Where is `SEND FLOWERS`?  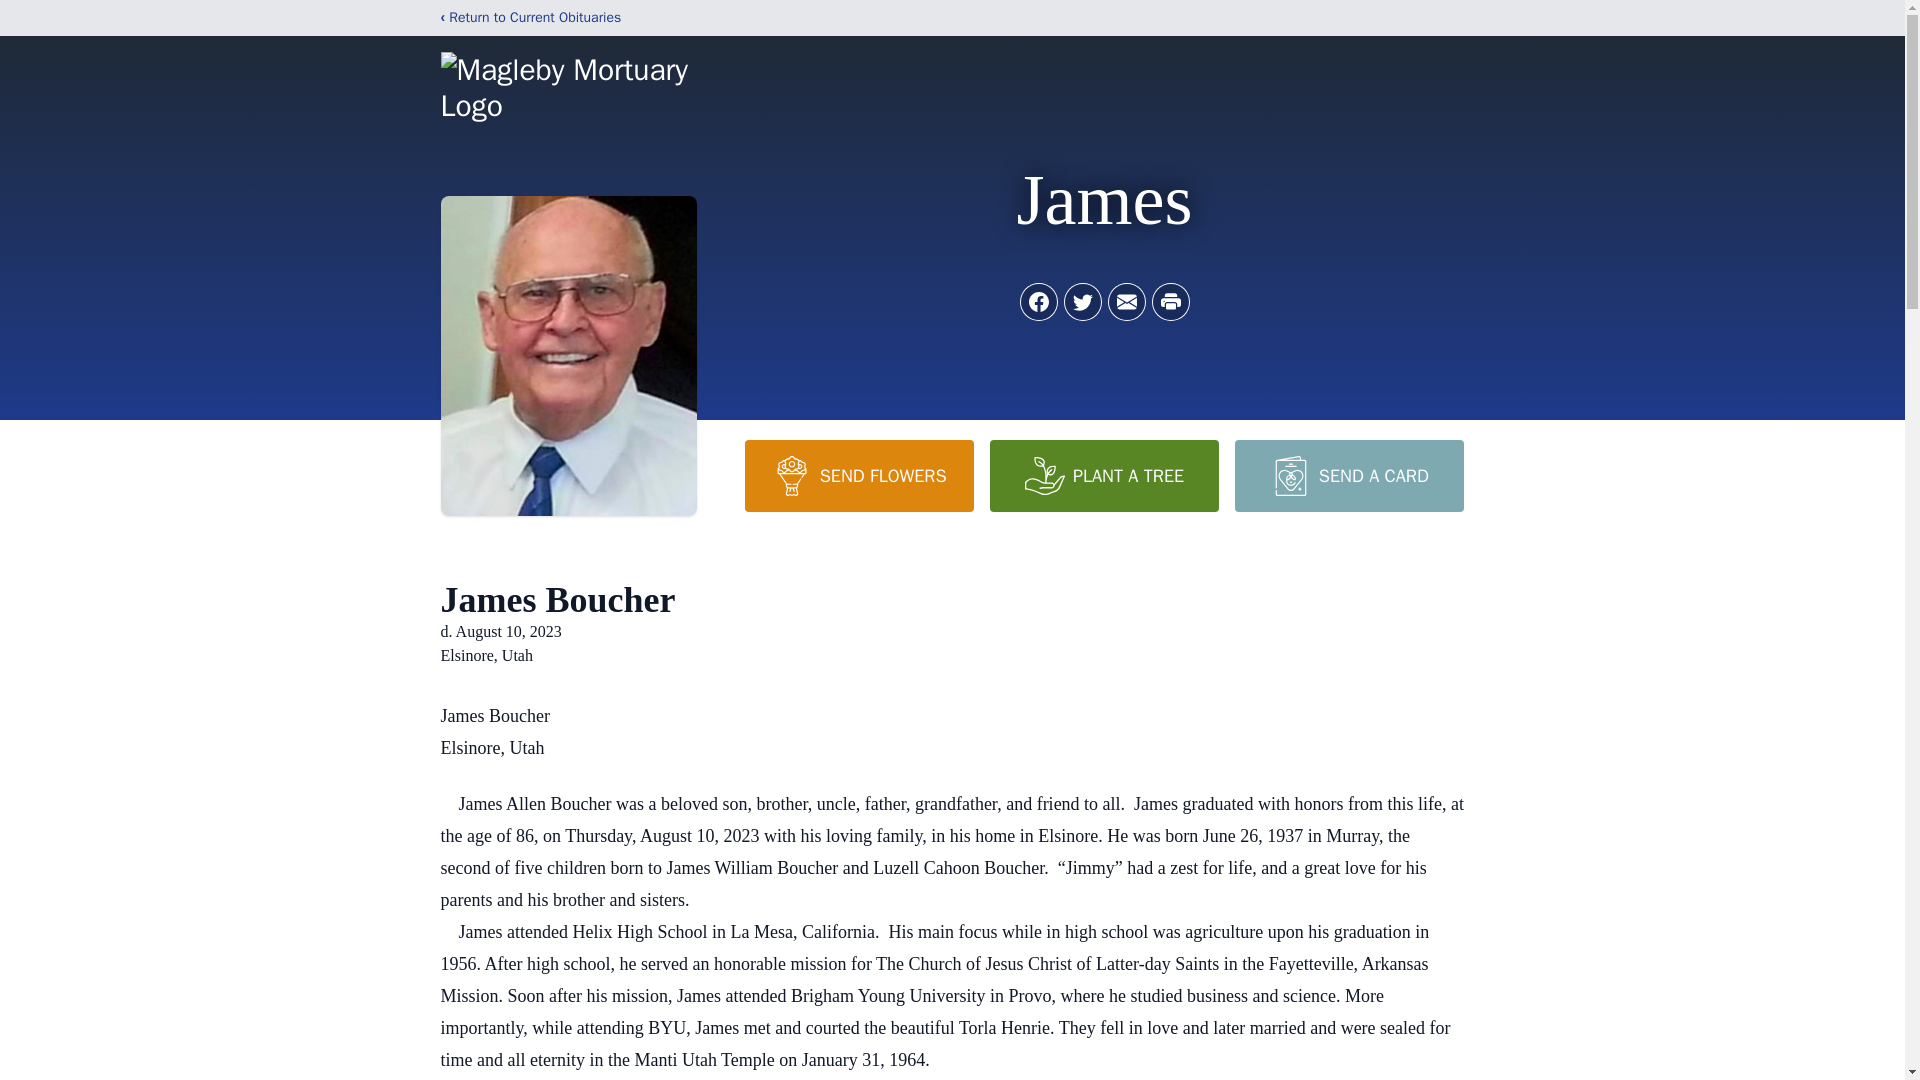
SEND FLOWERS is located at coordinates (858, 475).